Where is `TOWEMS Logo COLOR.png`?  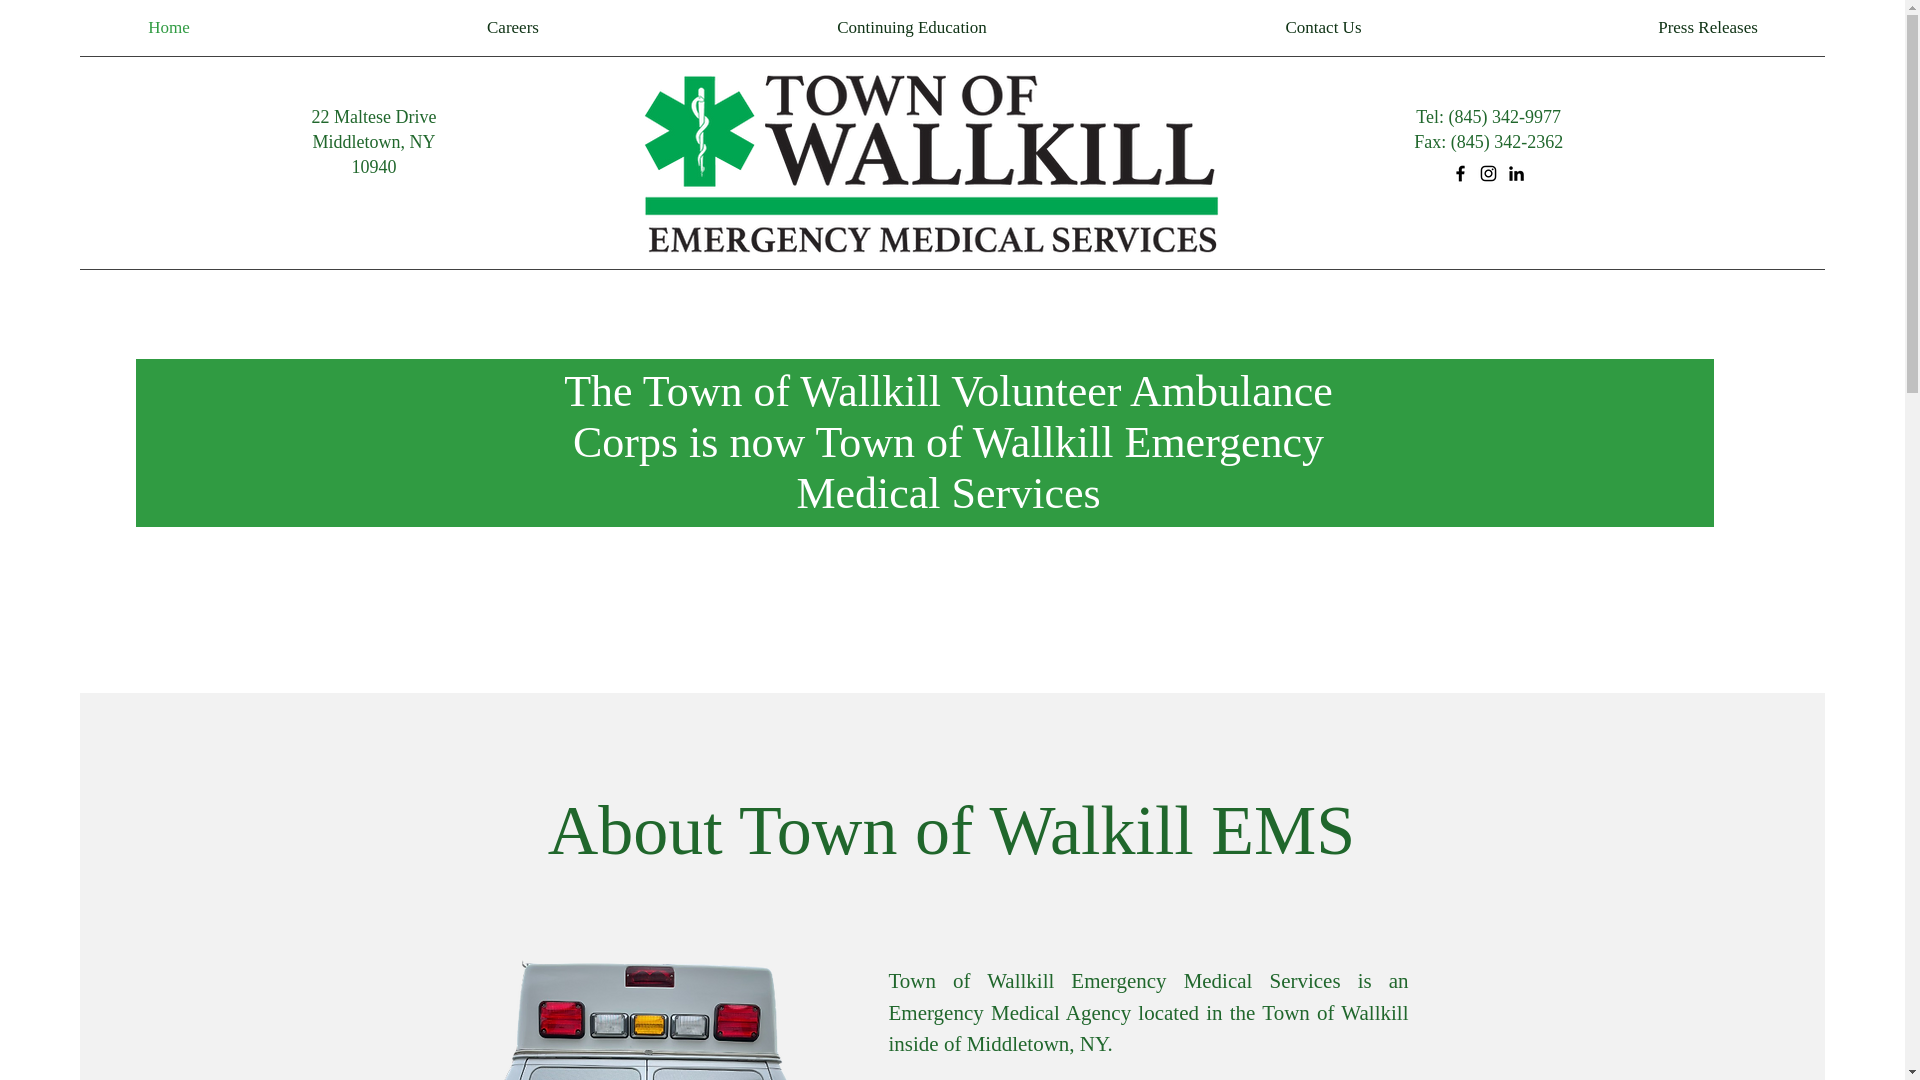 TOWEMS Logo COLOR.png is located at coordinates (930, 165).